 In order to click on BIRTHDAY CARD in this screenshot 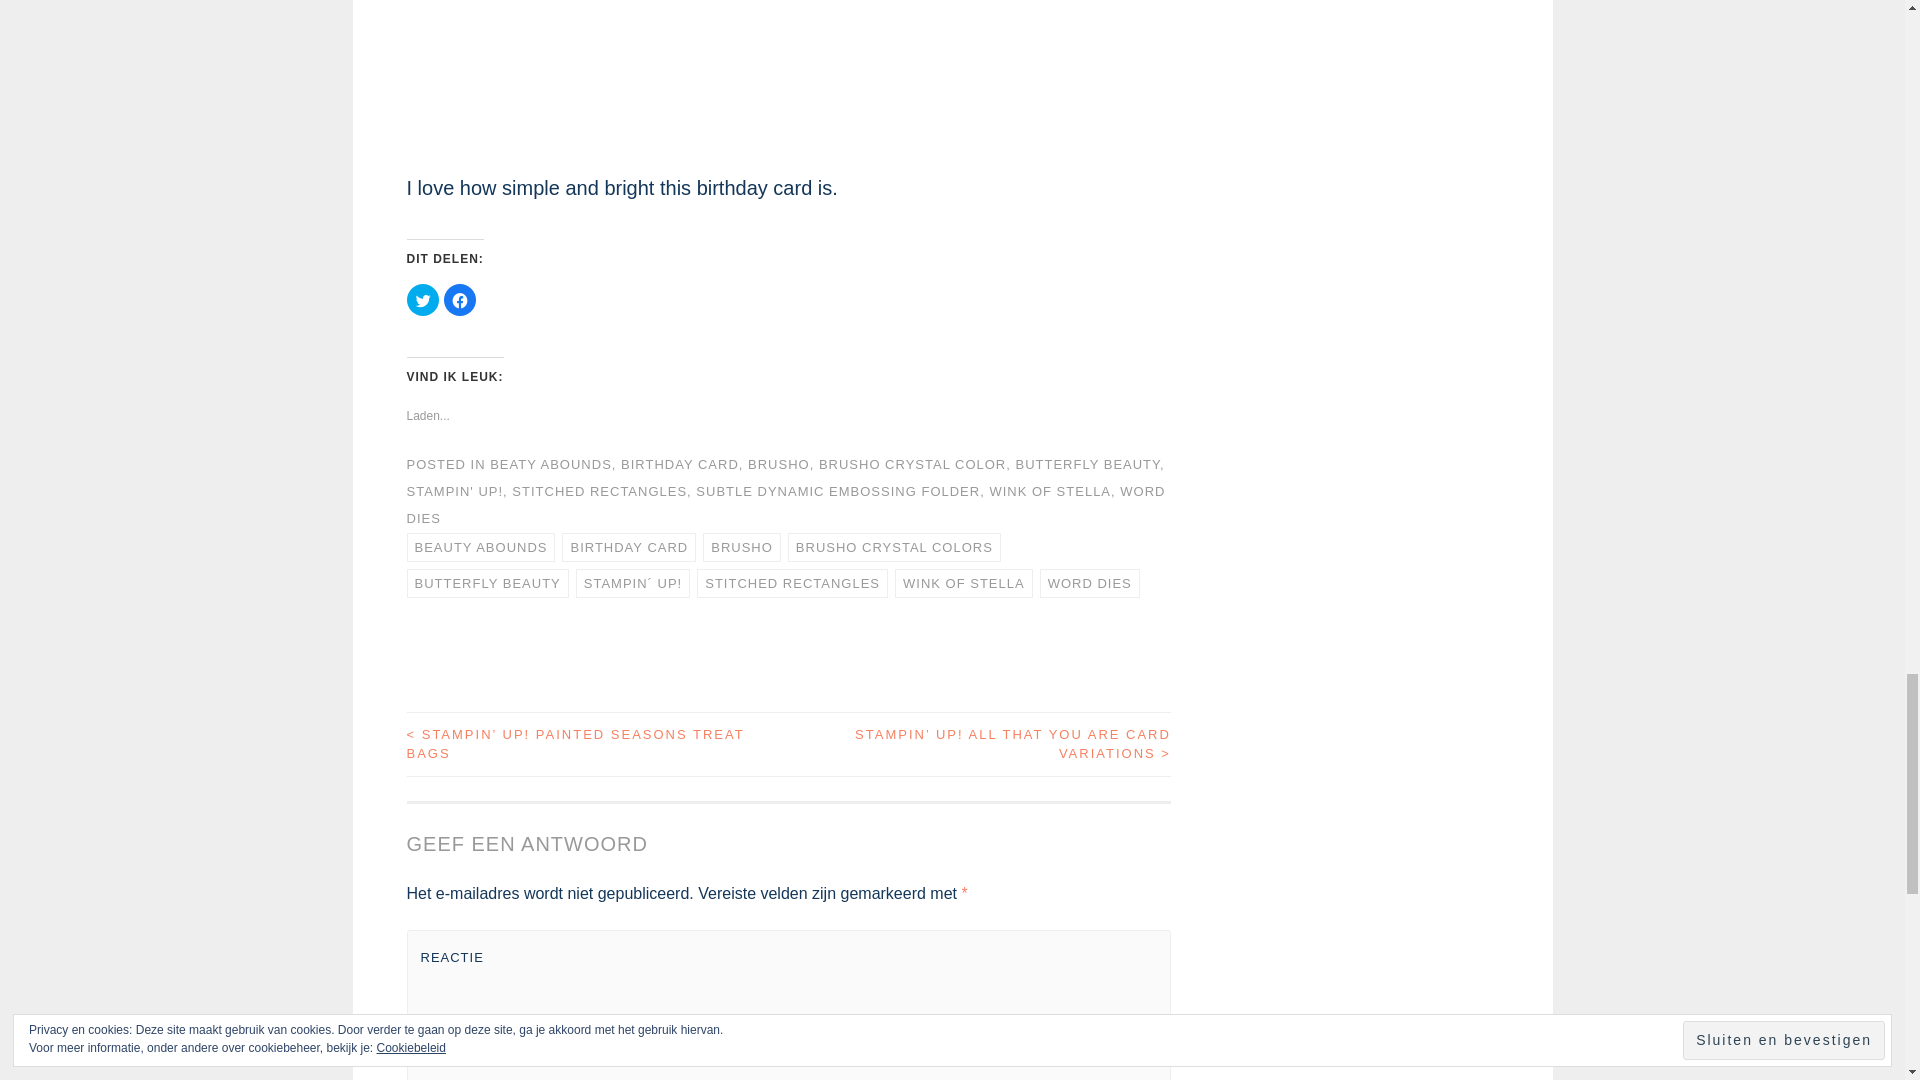, I will do `click(628, 547)`.